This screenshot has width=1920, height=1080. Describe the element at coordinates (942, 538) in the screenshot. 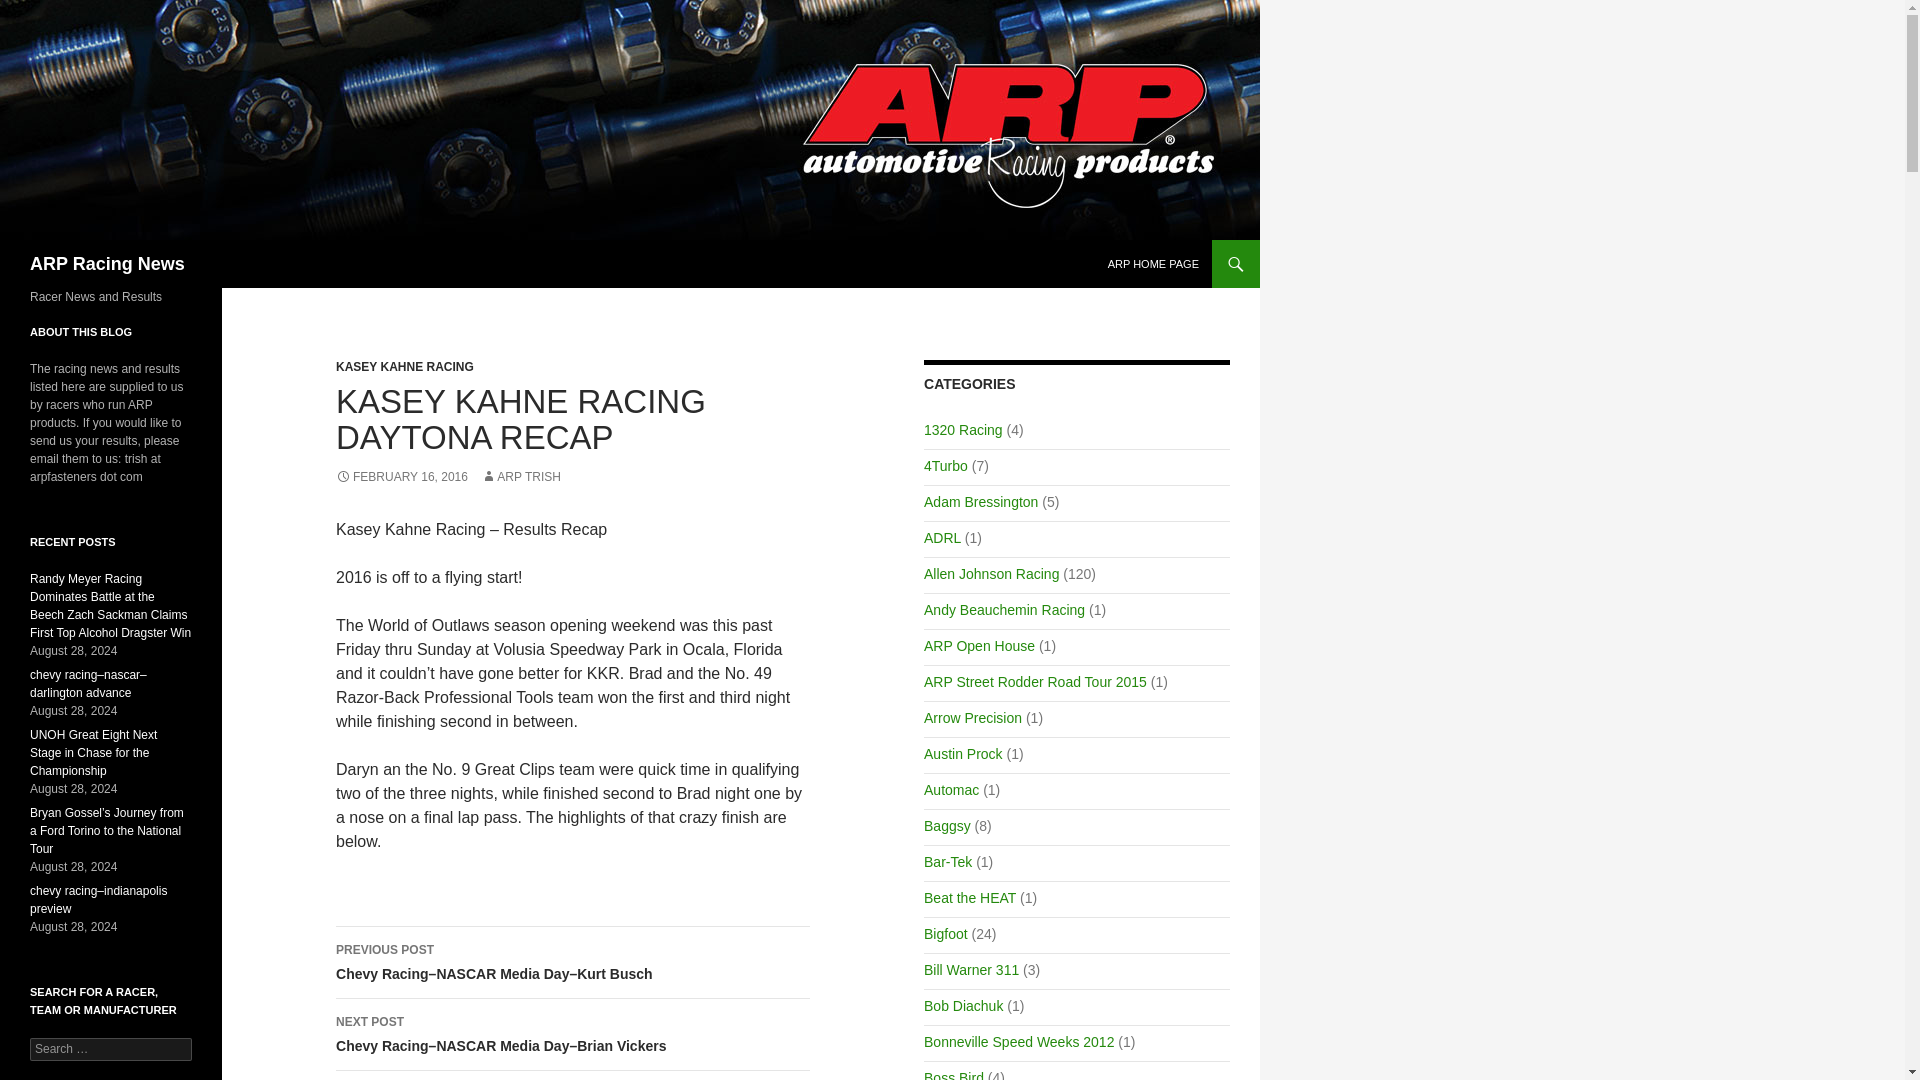

I see `ADRL` at that location.